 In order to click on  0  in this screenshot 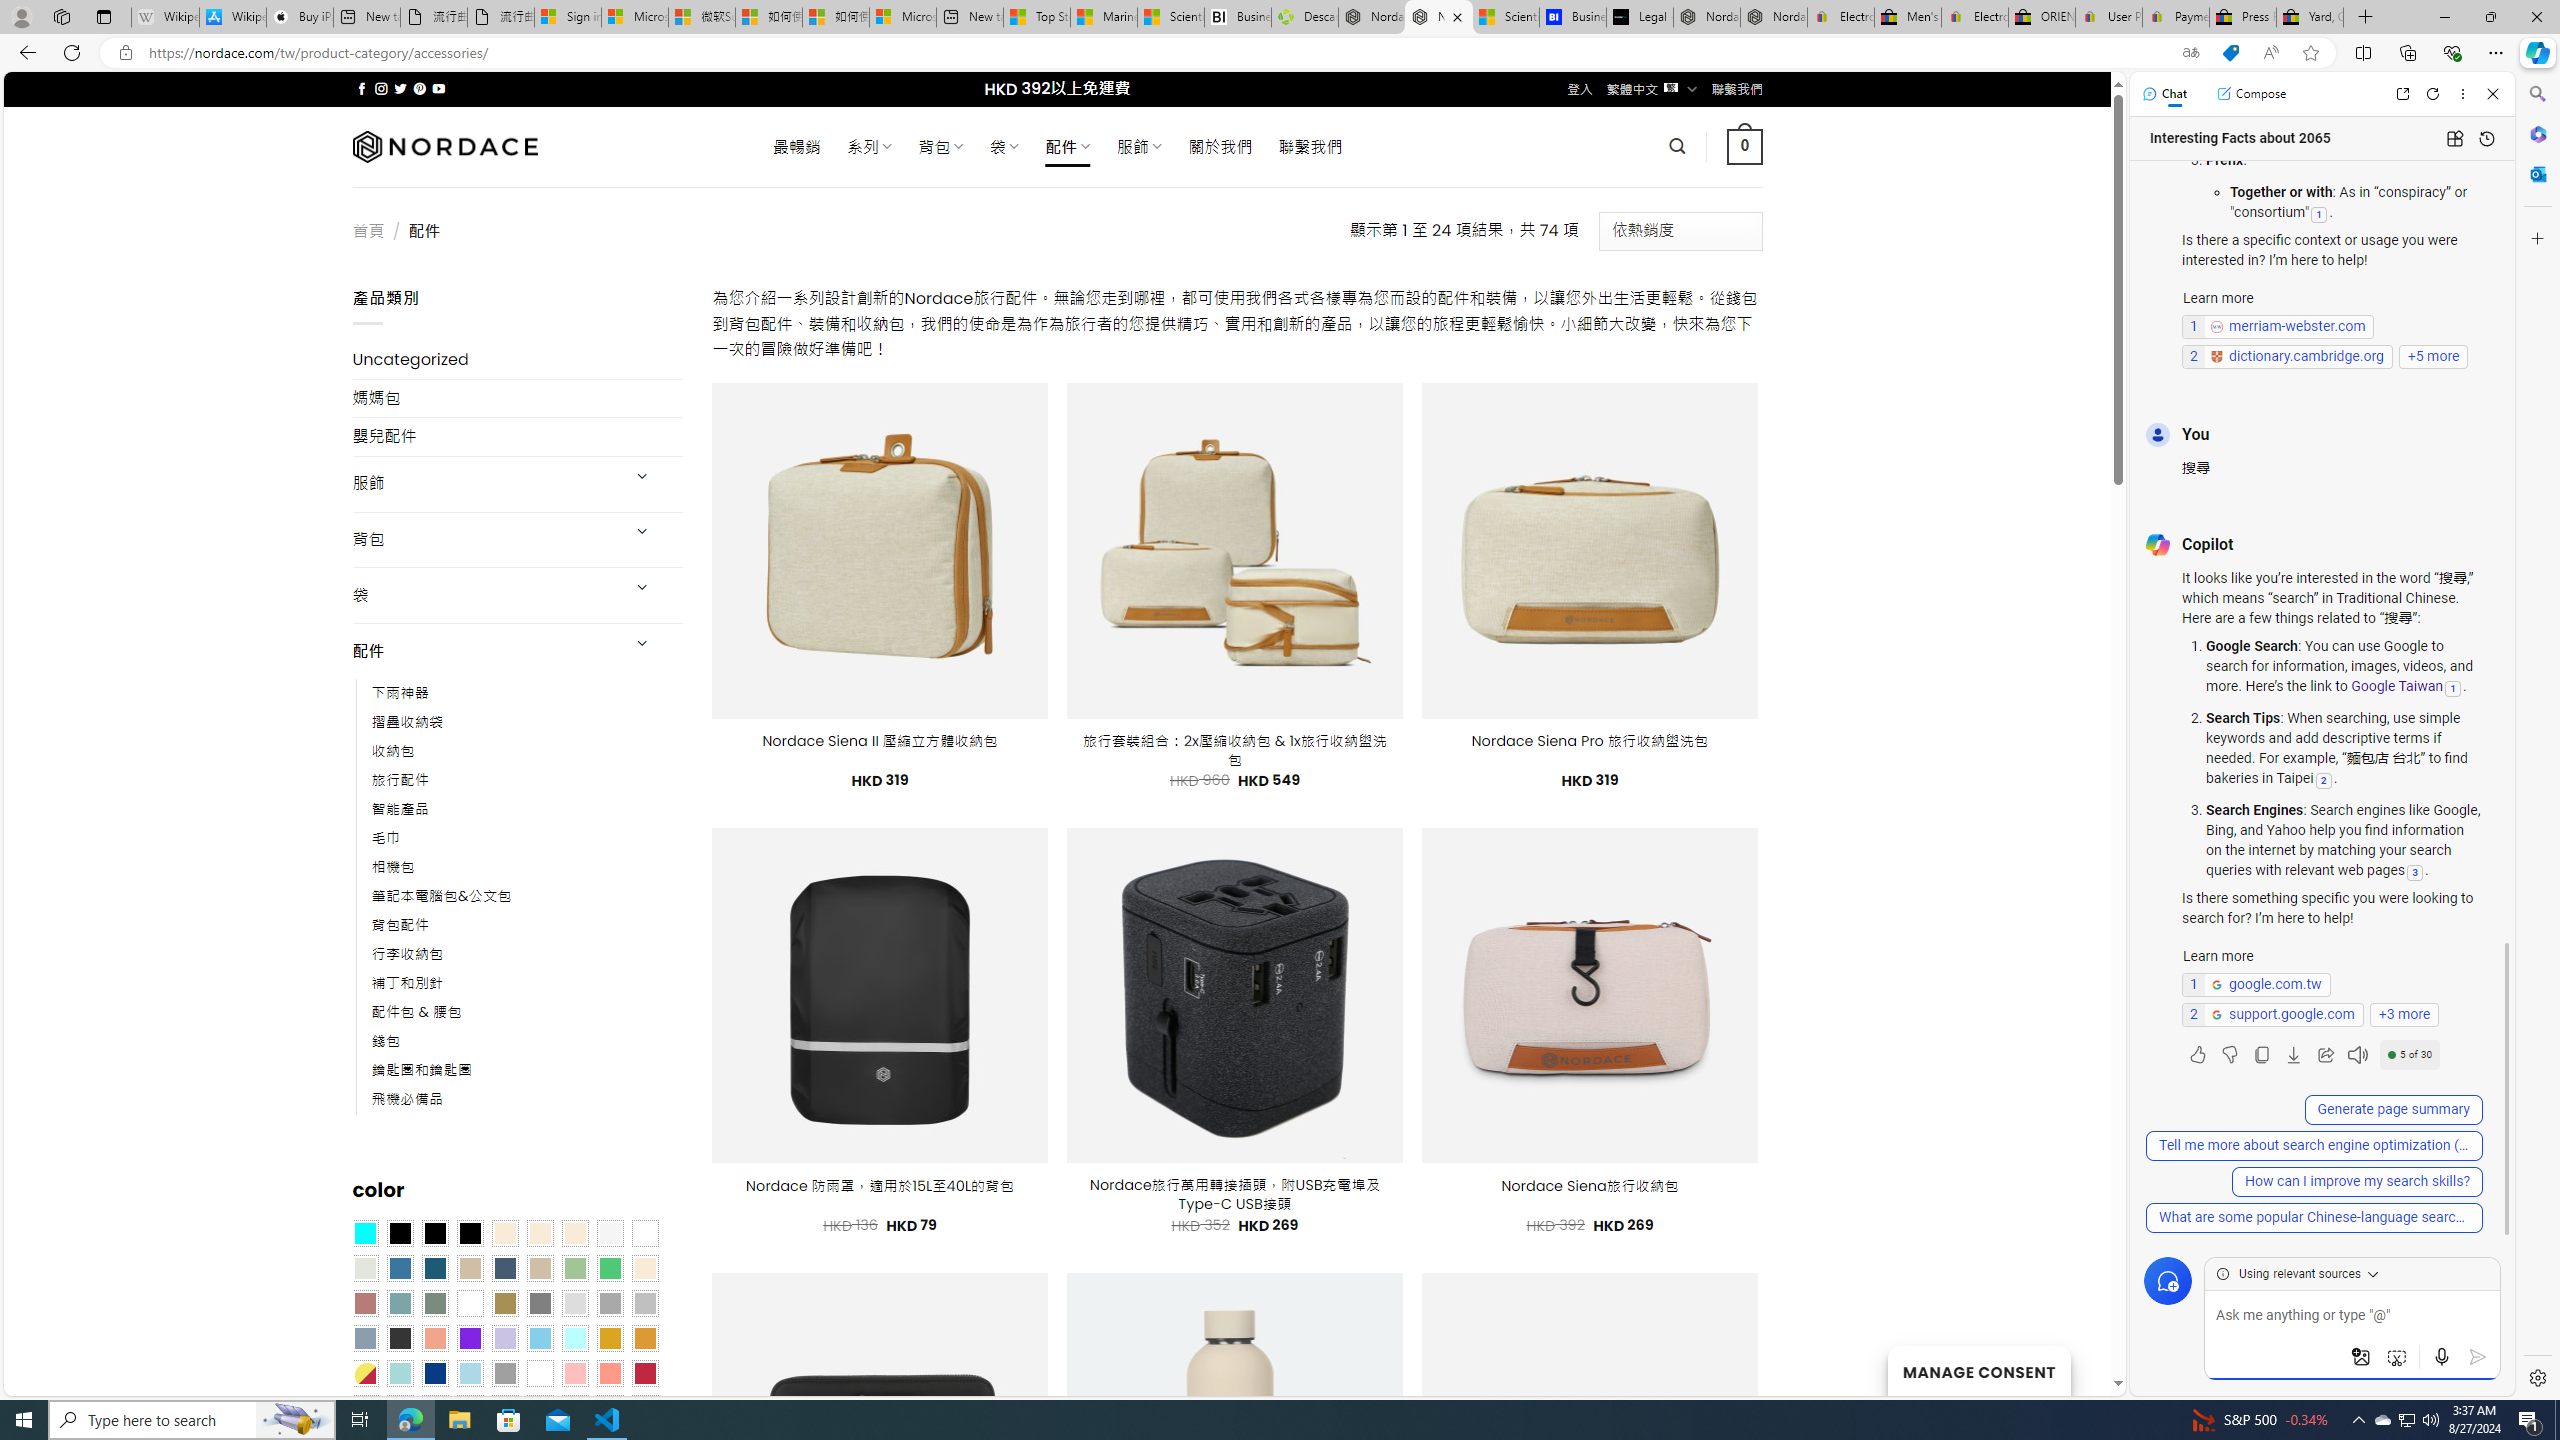, I will do `click(1746, 146)`.